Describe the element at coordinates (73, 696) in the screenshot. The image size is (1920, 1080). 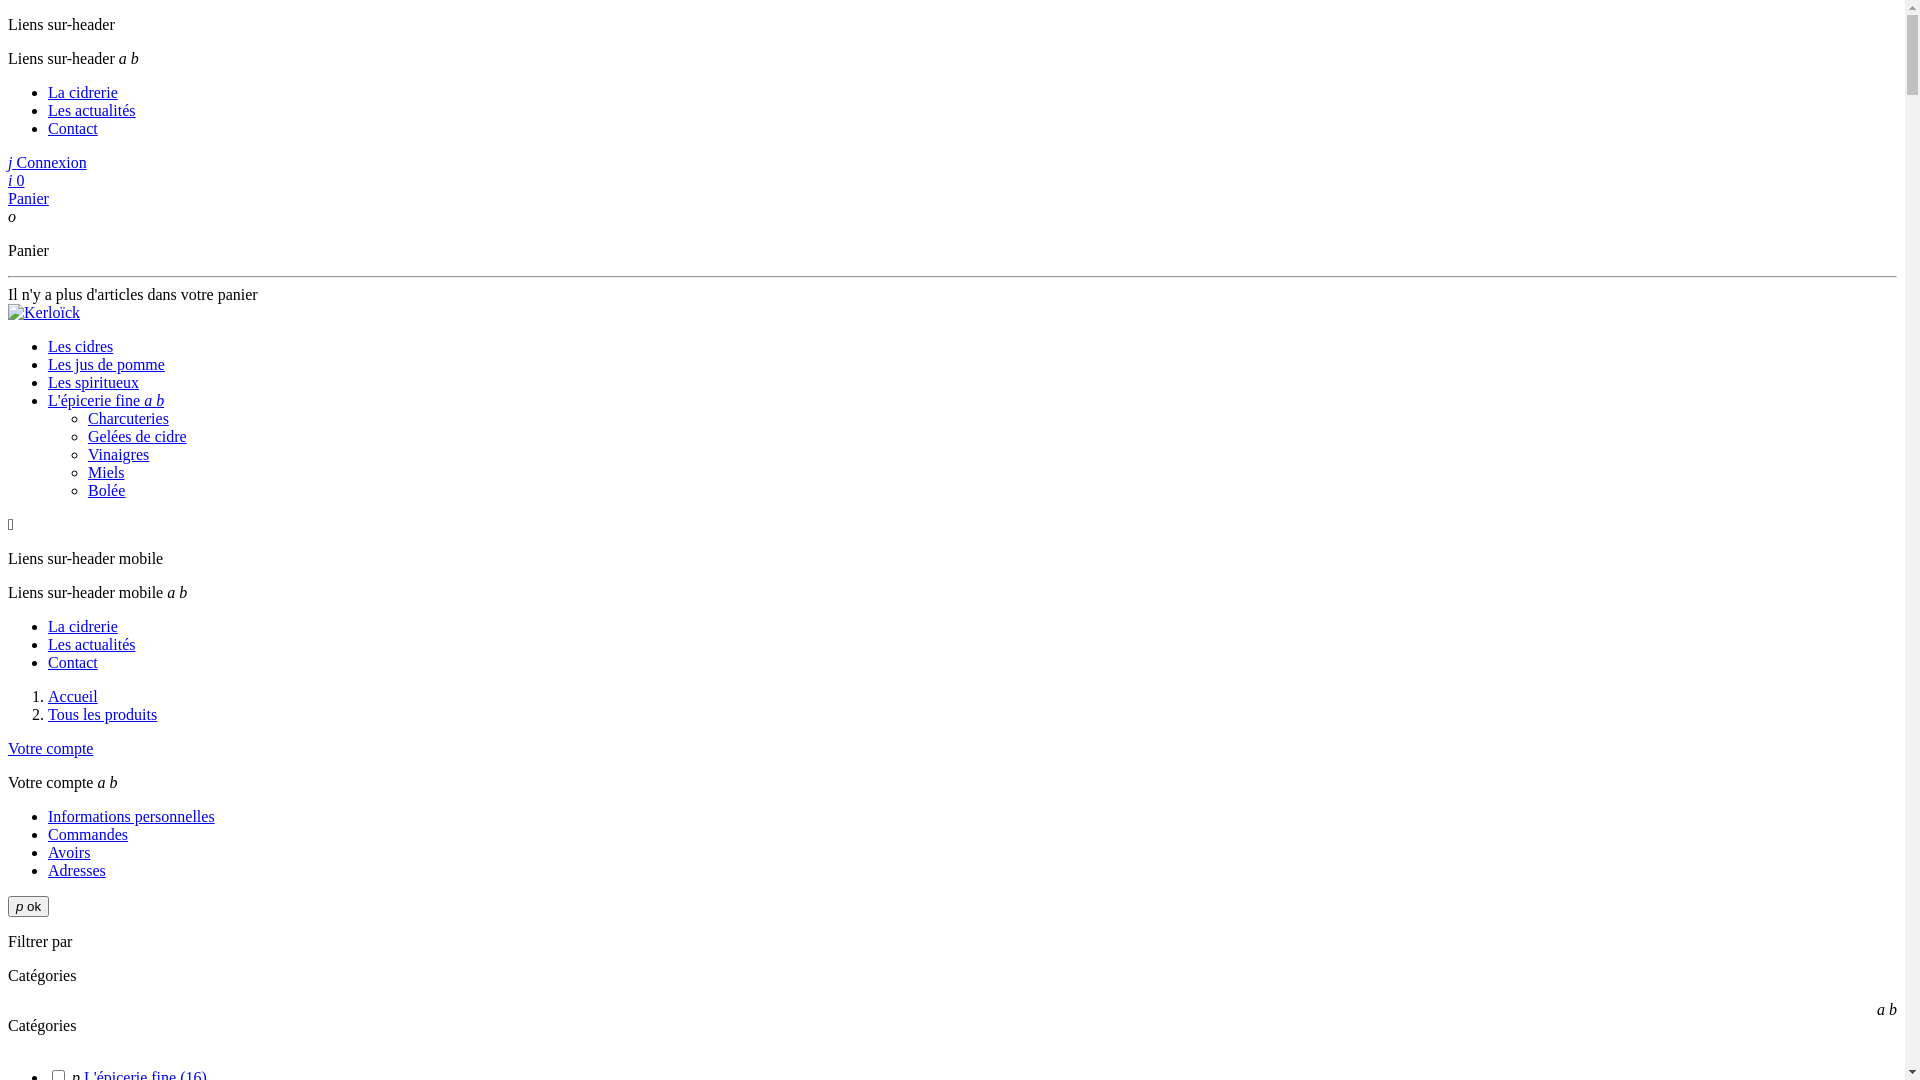
I see `Accueil` at that location.